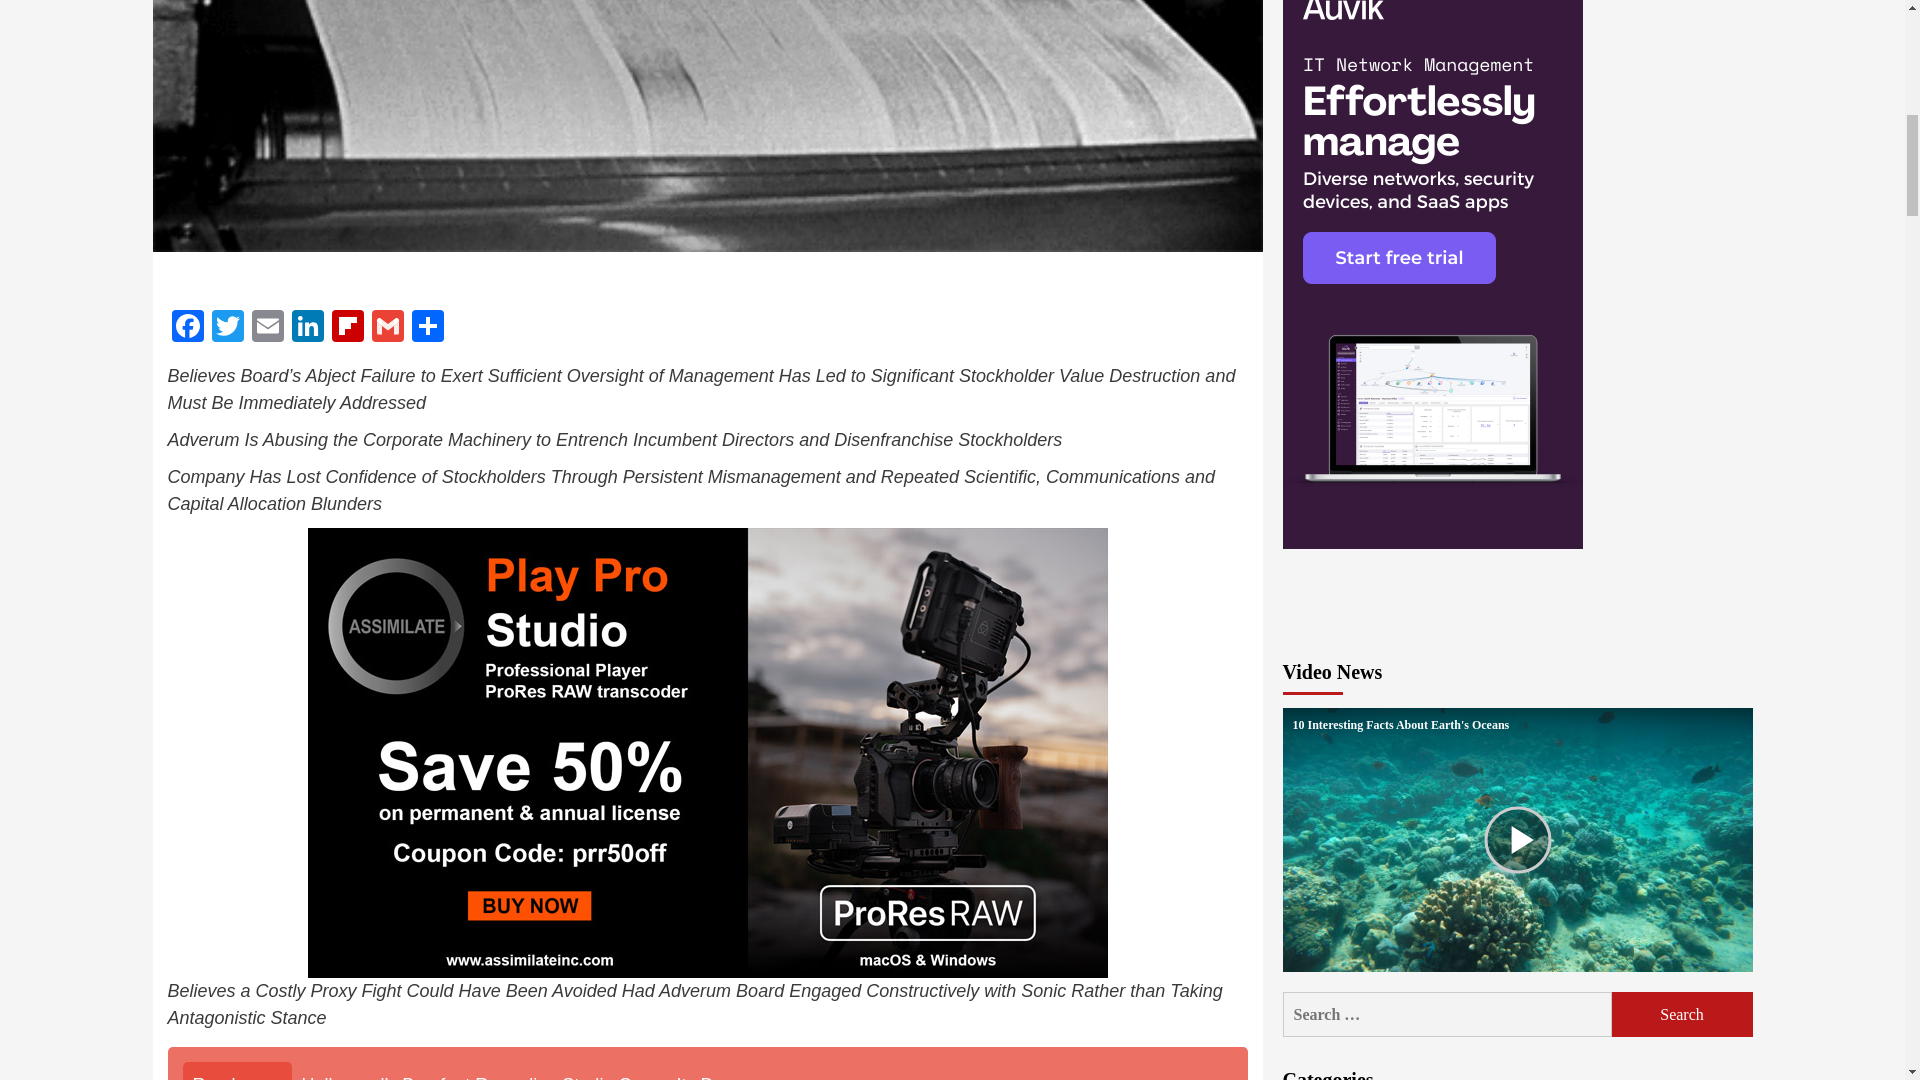 The image size is (1920, 1080). What do you see at coordinates (308, 328) in the screenshot?
I see `LinkedIn` at bounding box center [308, 328].